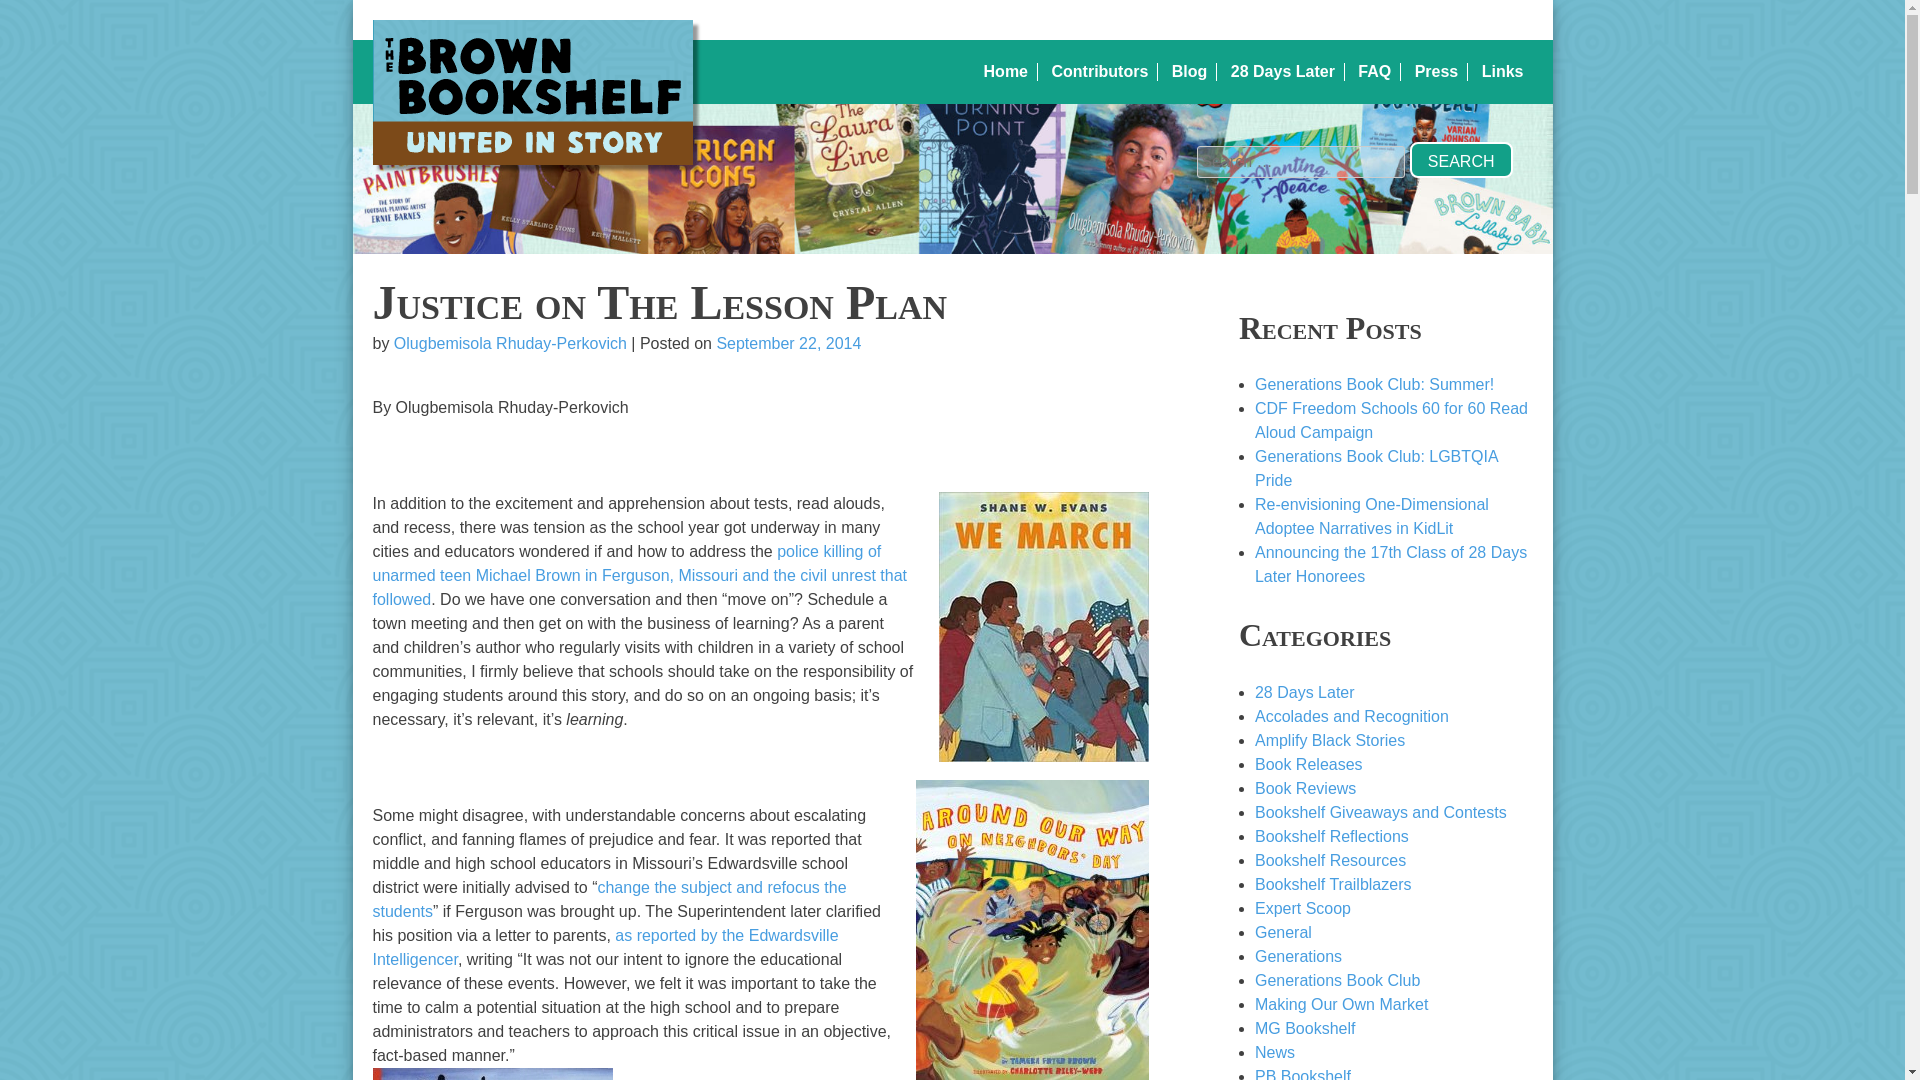 The image size is (1920, 1080). Describe the element at coordinates (1503, 72) in the screenshot. I see `Links` at that location.